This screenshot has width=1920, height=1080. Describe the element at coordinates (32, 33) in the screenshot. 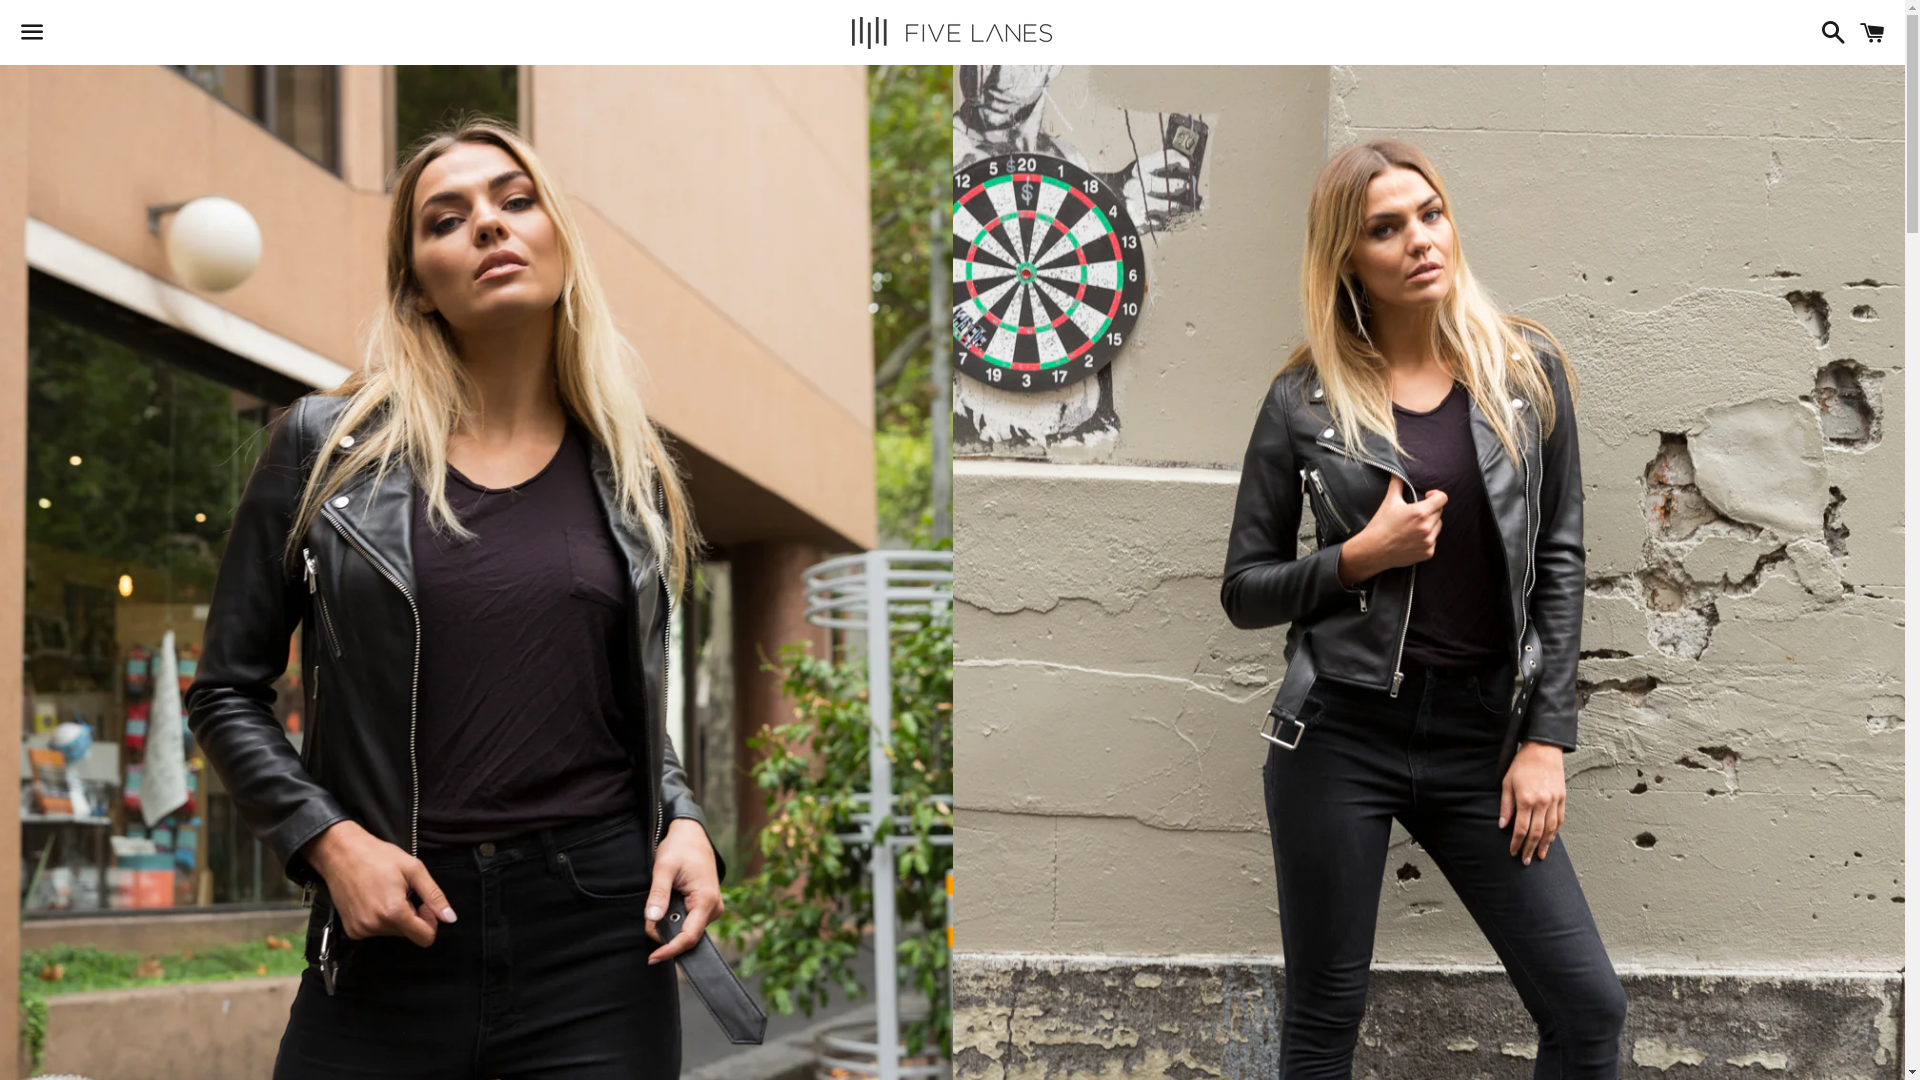

I see `Menu` at that location.